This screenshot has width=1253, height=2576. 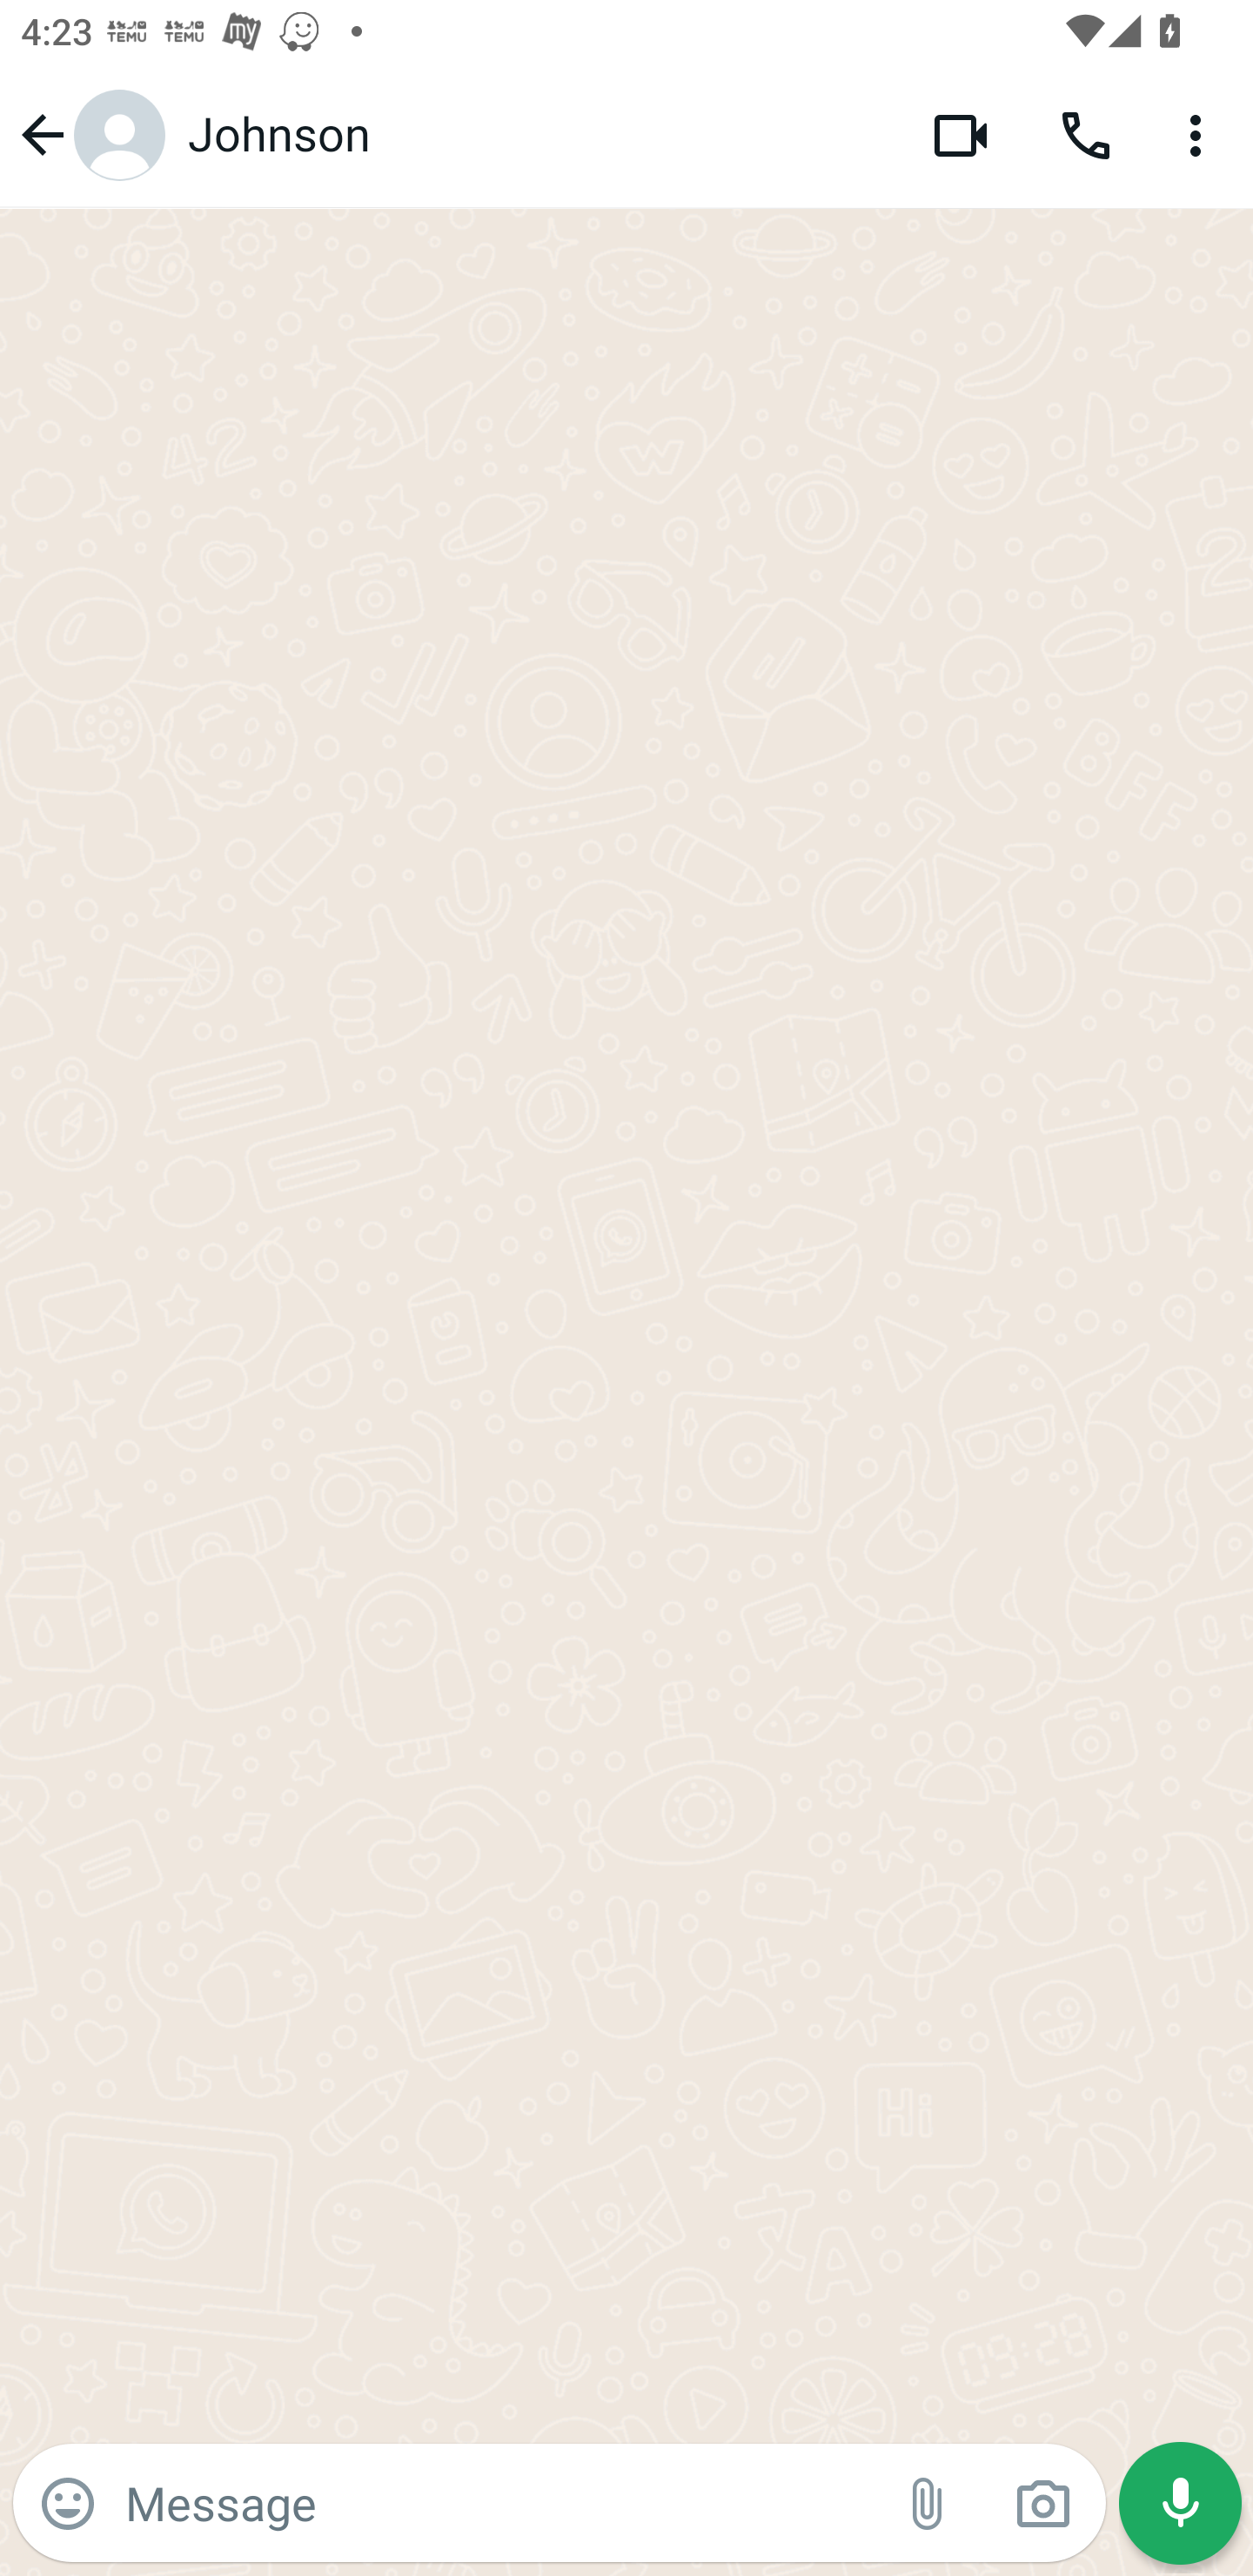 I want to click on Camera, so click(x=1042, y=2504).